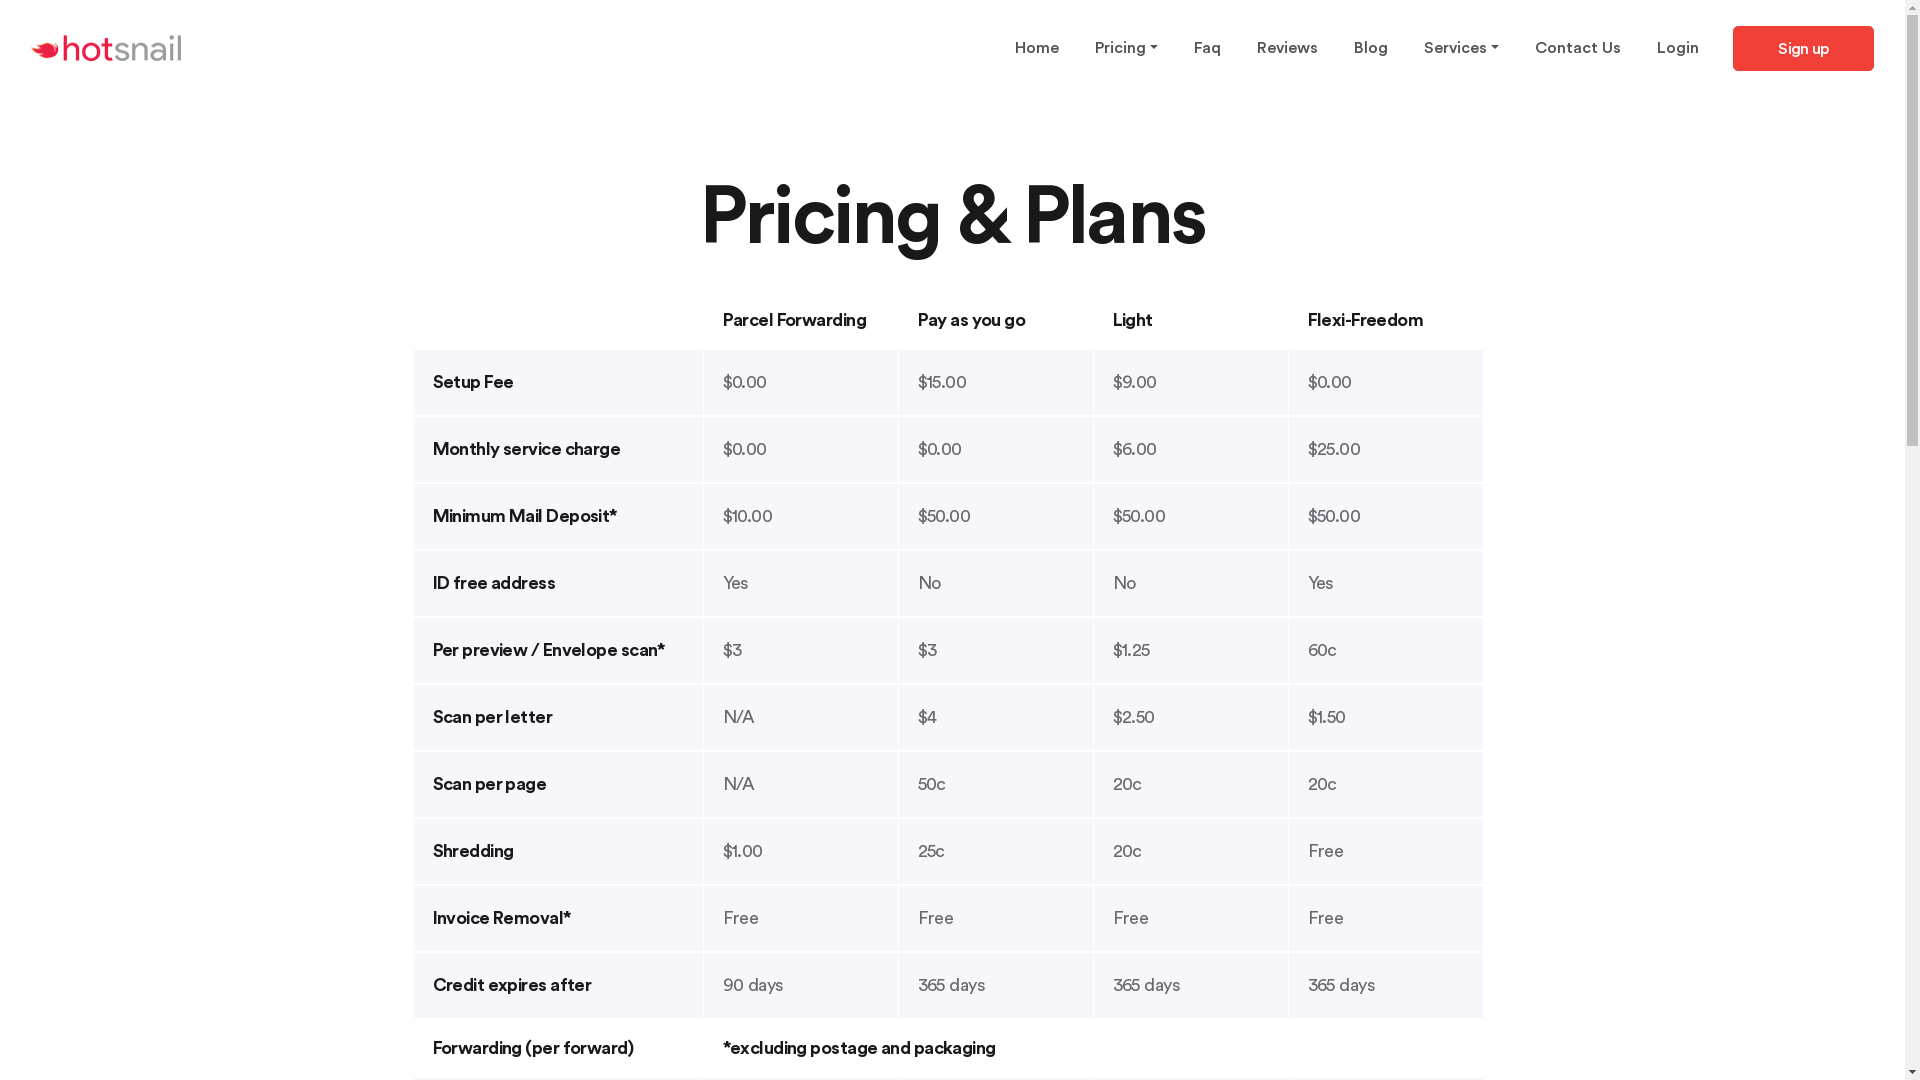 This screenshot has width=1920, height=1080. I want to click on Home, so click(1037, 48).